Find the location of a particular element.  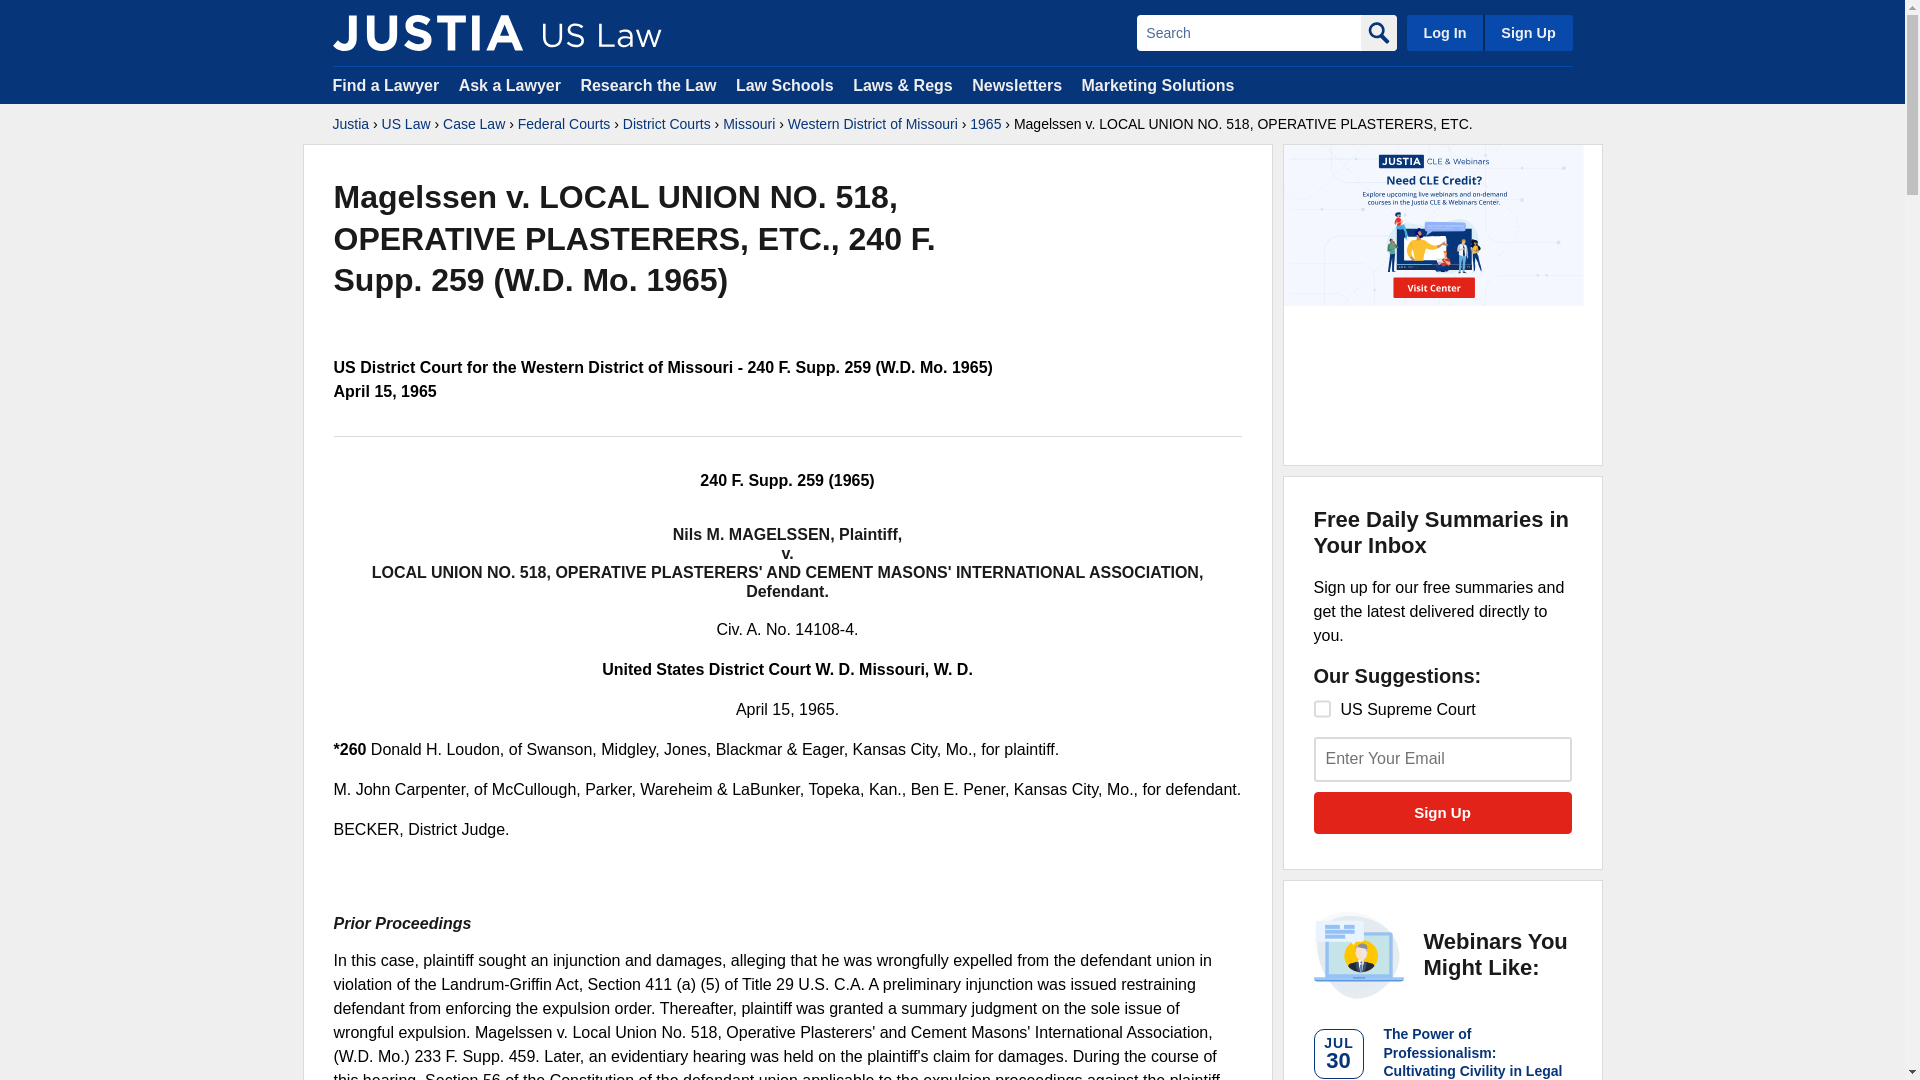

Missouri is located at coordinates (749, 124).